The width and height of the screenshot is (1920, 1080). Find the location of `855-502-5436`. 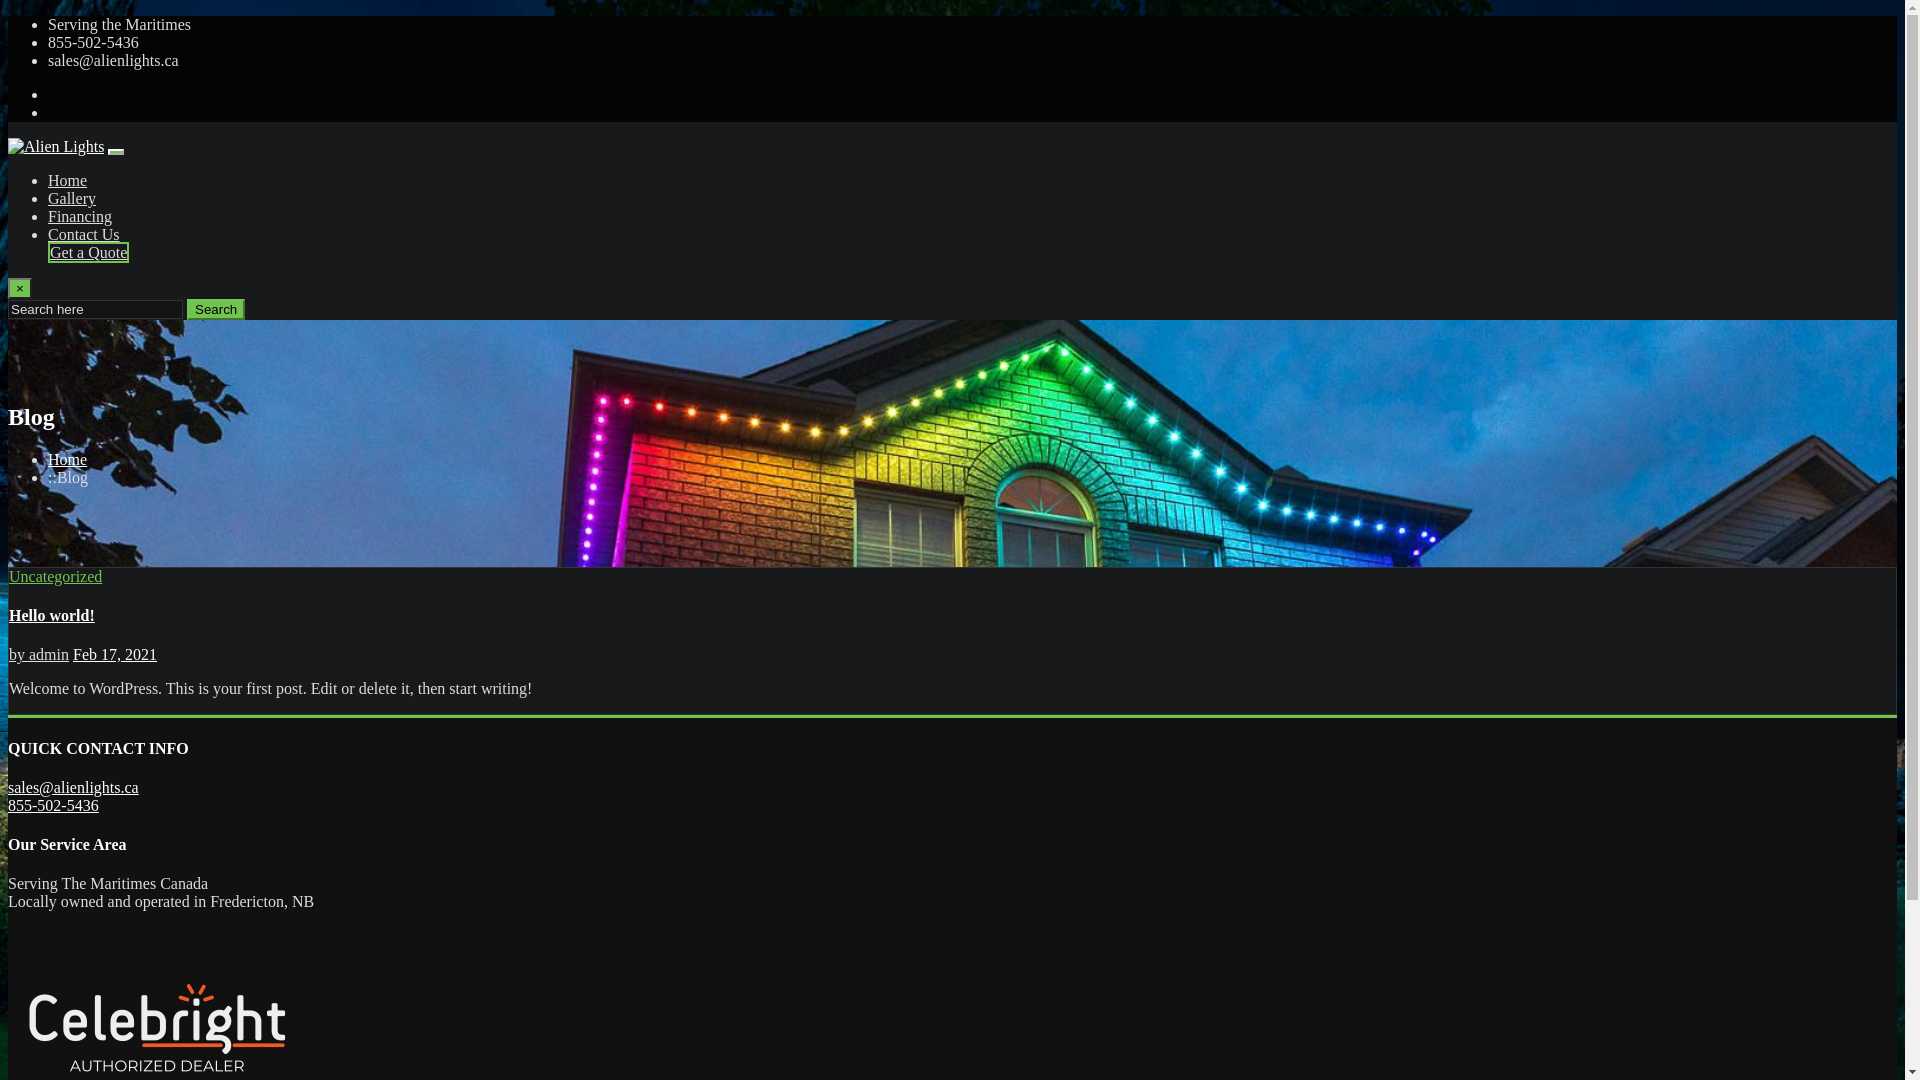

855-502-5436 is located at coordinates (54, 806).